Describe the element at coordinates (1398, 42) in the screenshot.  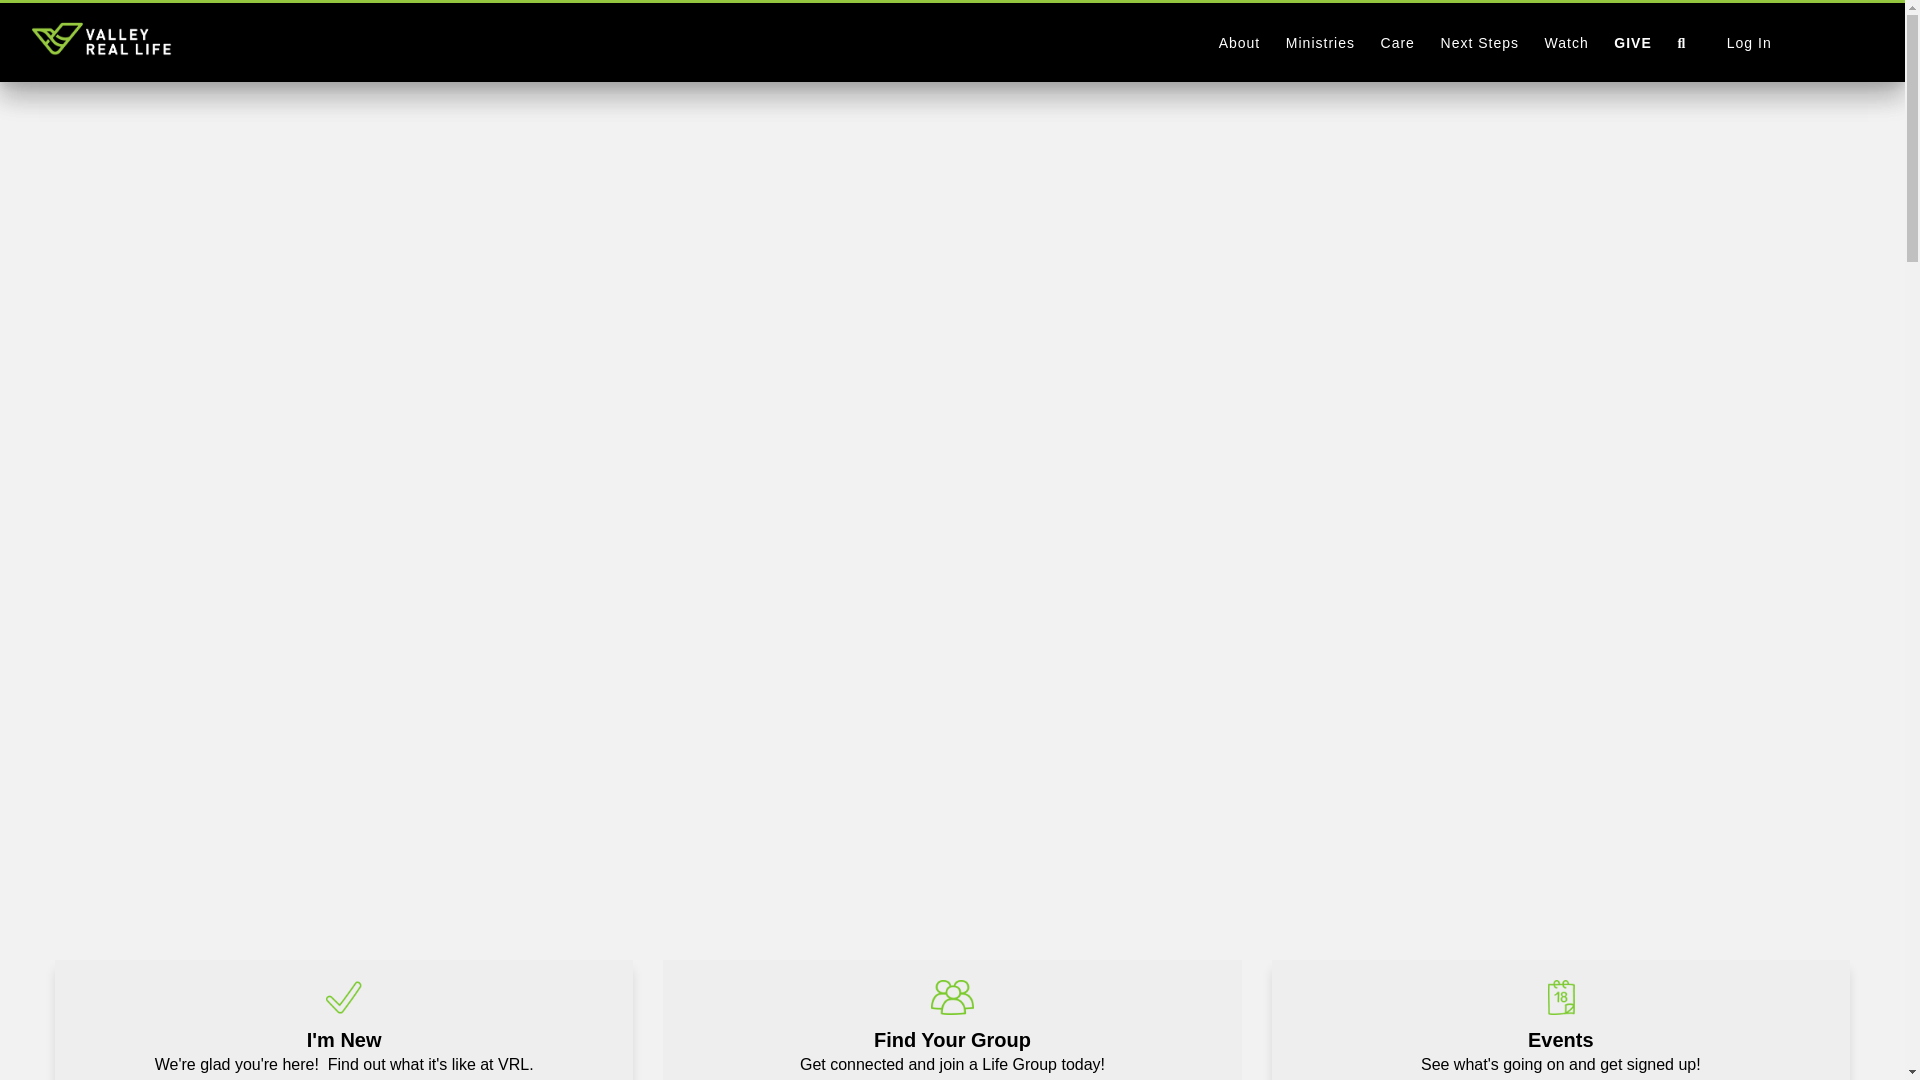
I see `Log In` at that location.